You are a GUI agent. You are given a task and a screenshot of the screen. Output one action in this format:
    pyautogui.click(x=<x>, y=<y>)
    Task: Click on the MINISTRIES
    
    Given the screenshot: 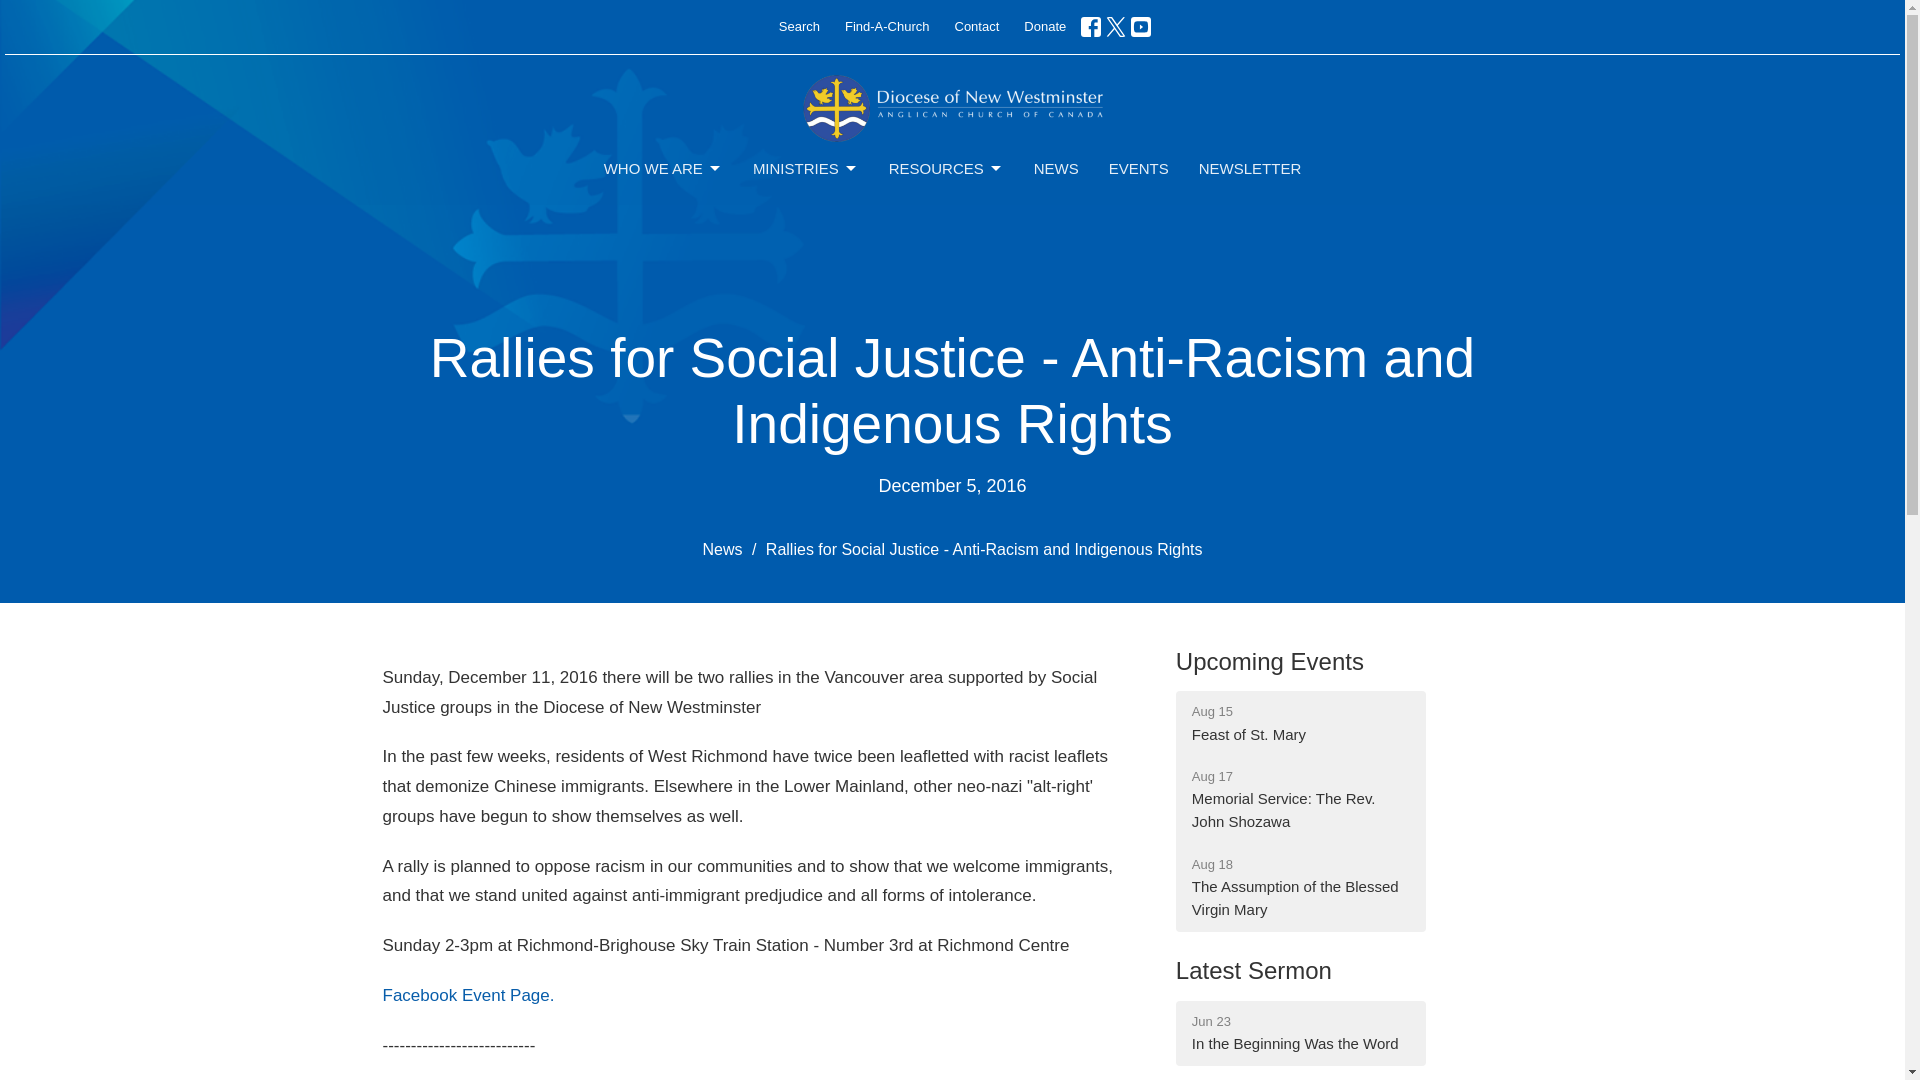 What is the action you would take?
    pyautogui.click(x=805, y=168)
    